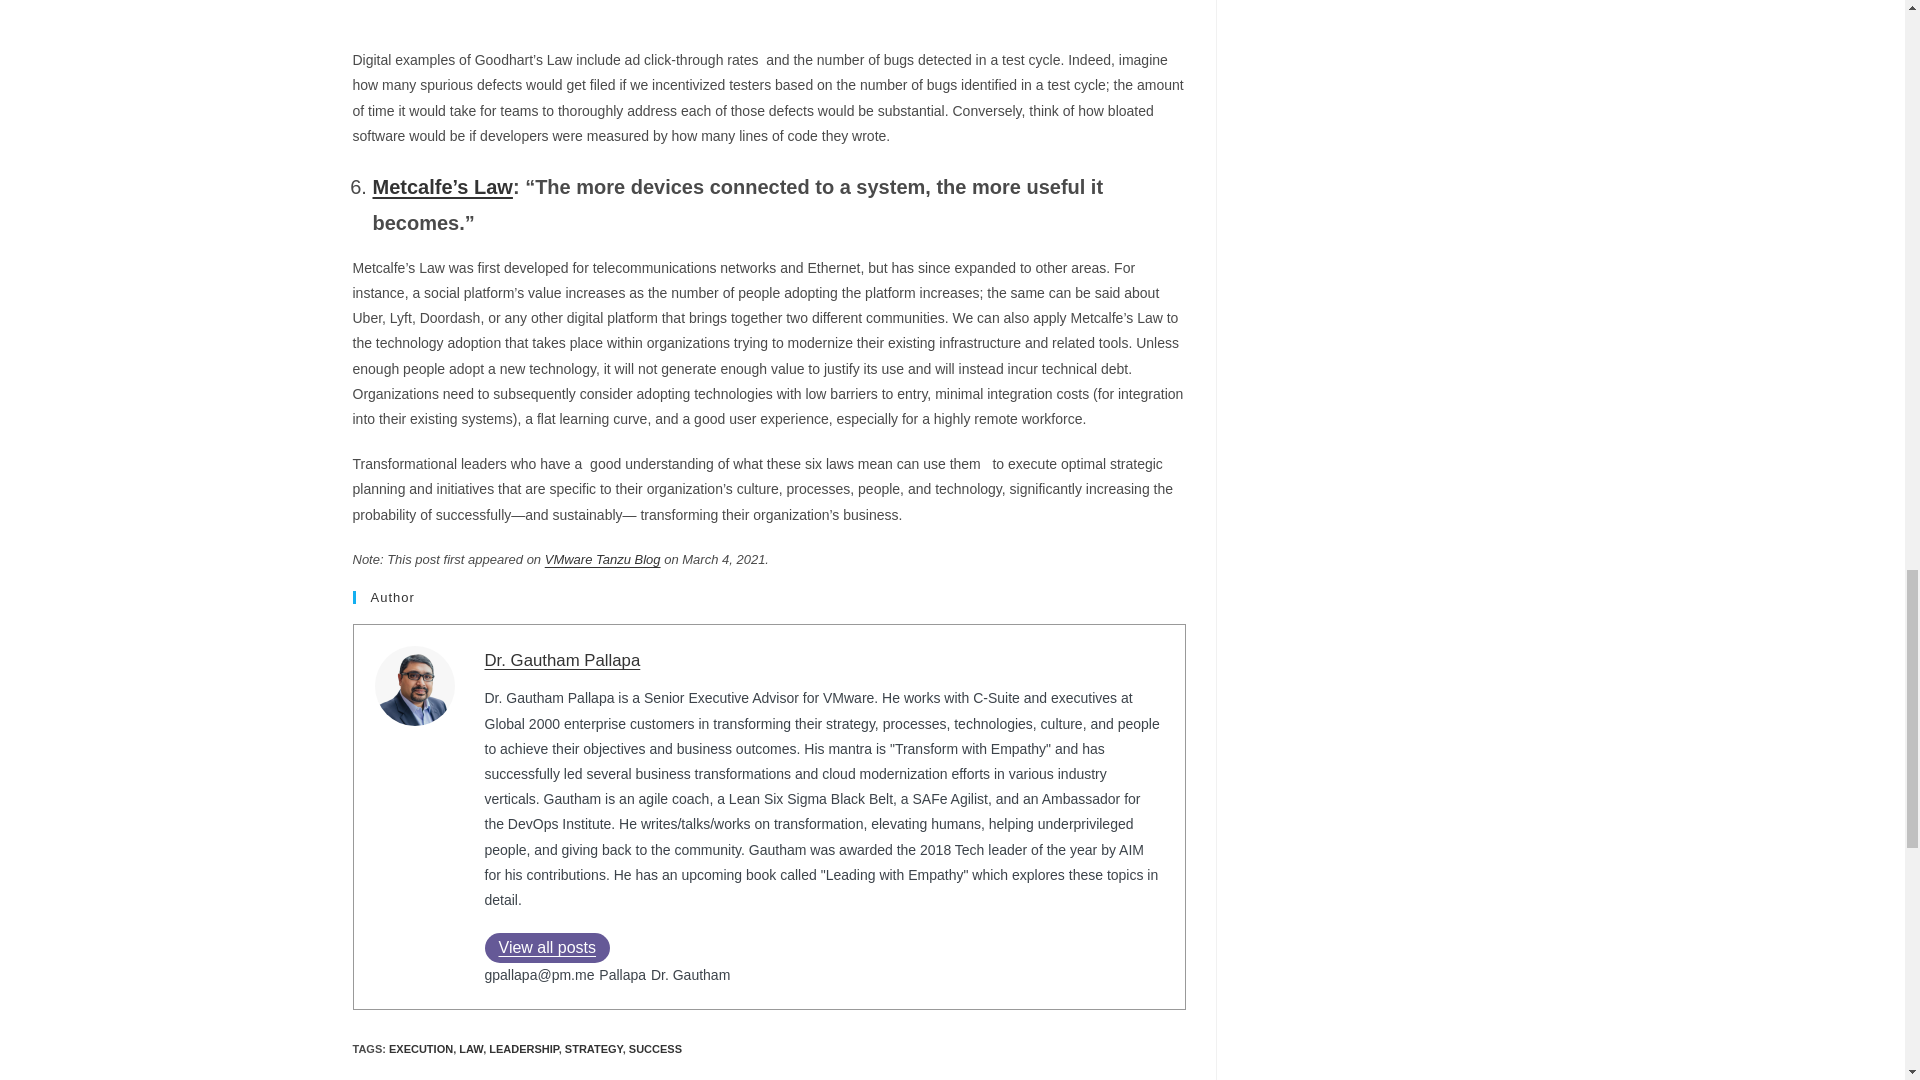  What do you see at coordinates (546, 948) in the screenshot?
I see `View all posts` at bounding box center [546, 948].